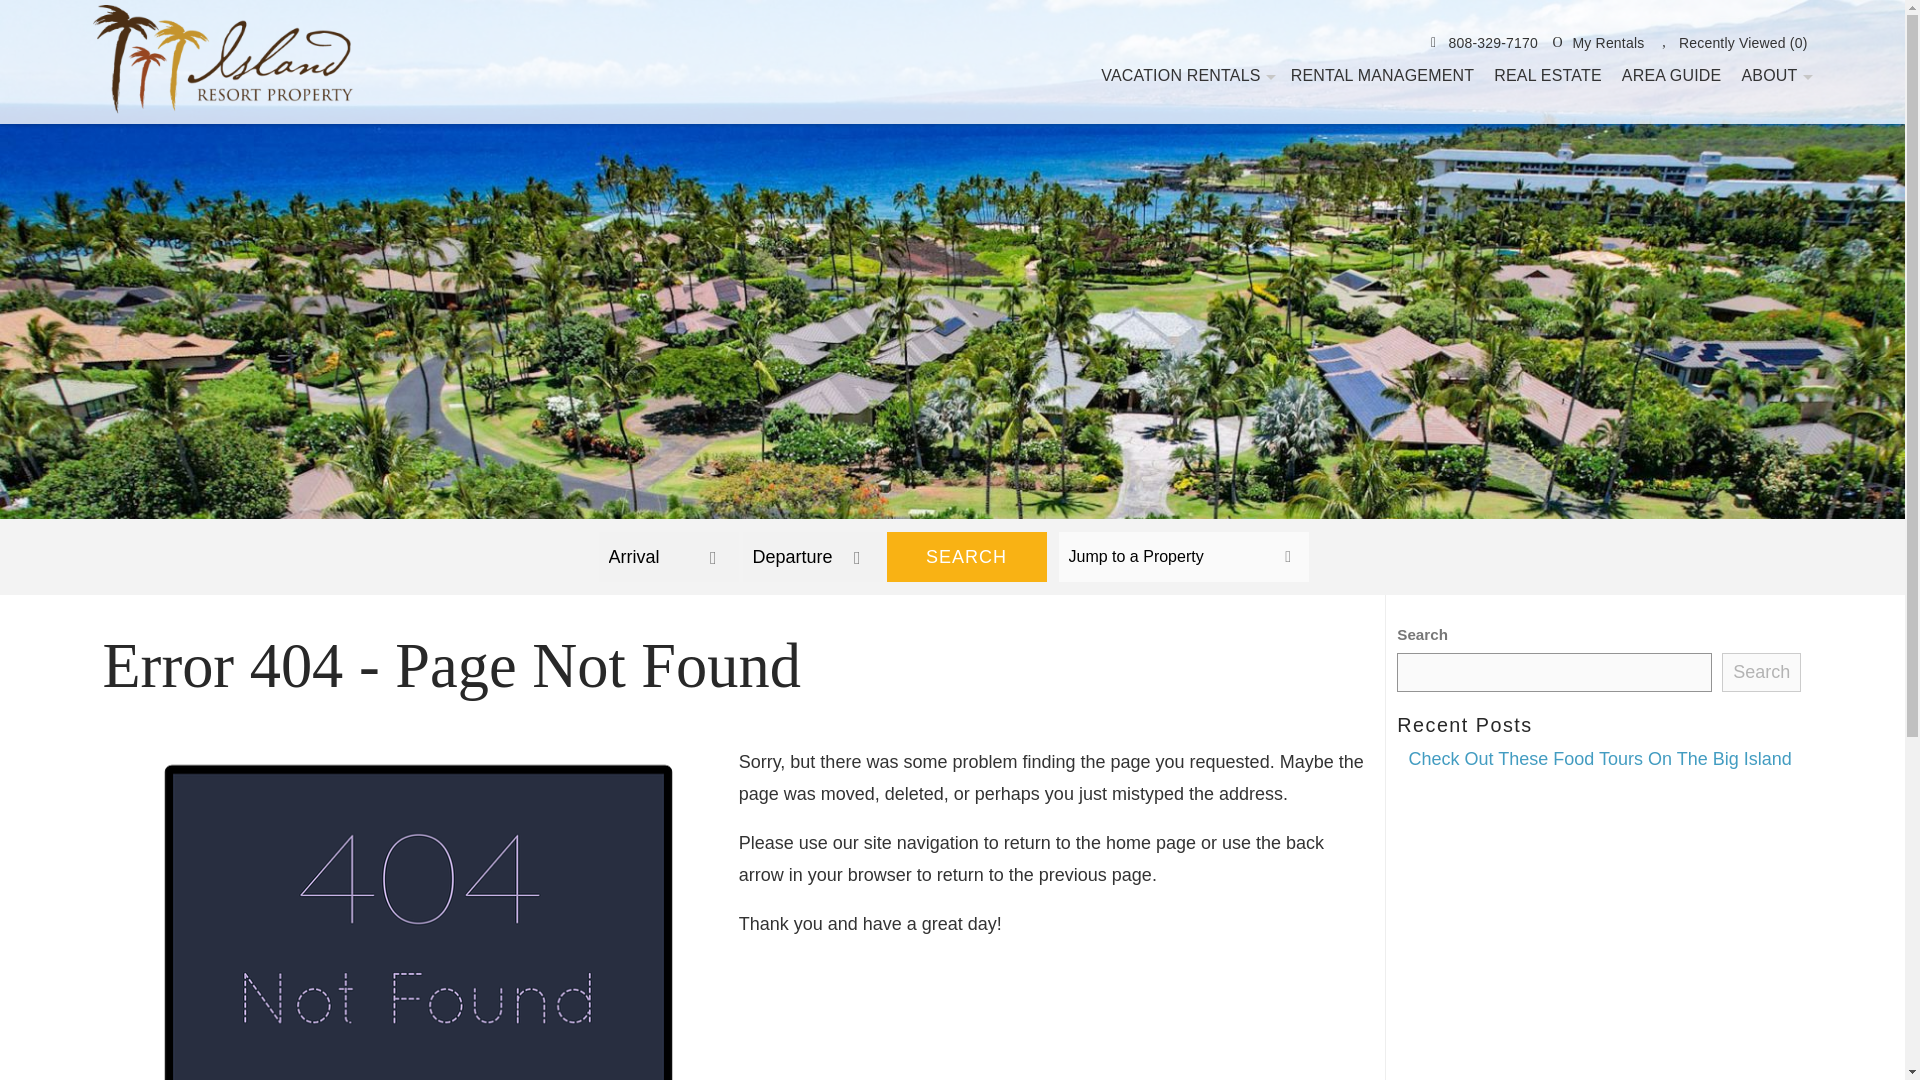  What do you see at coordinates (1547, 74) in the screenshot?
I see `REAL ESTATE` at bounding box center [1547, 74].